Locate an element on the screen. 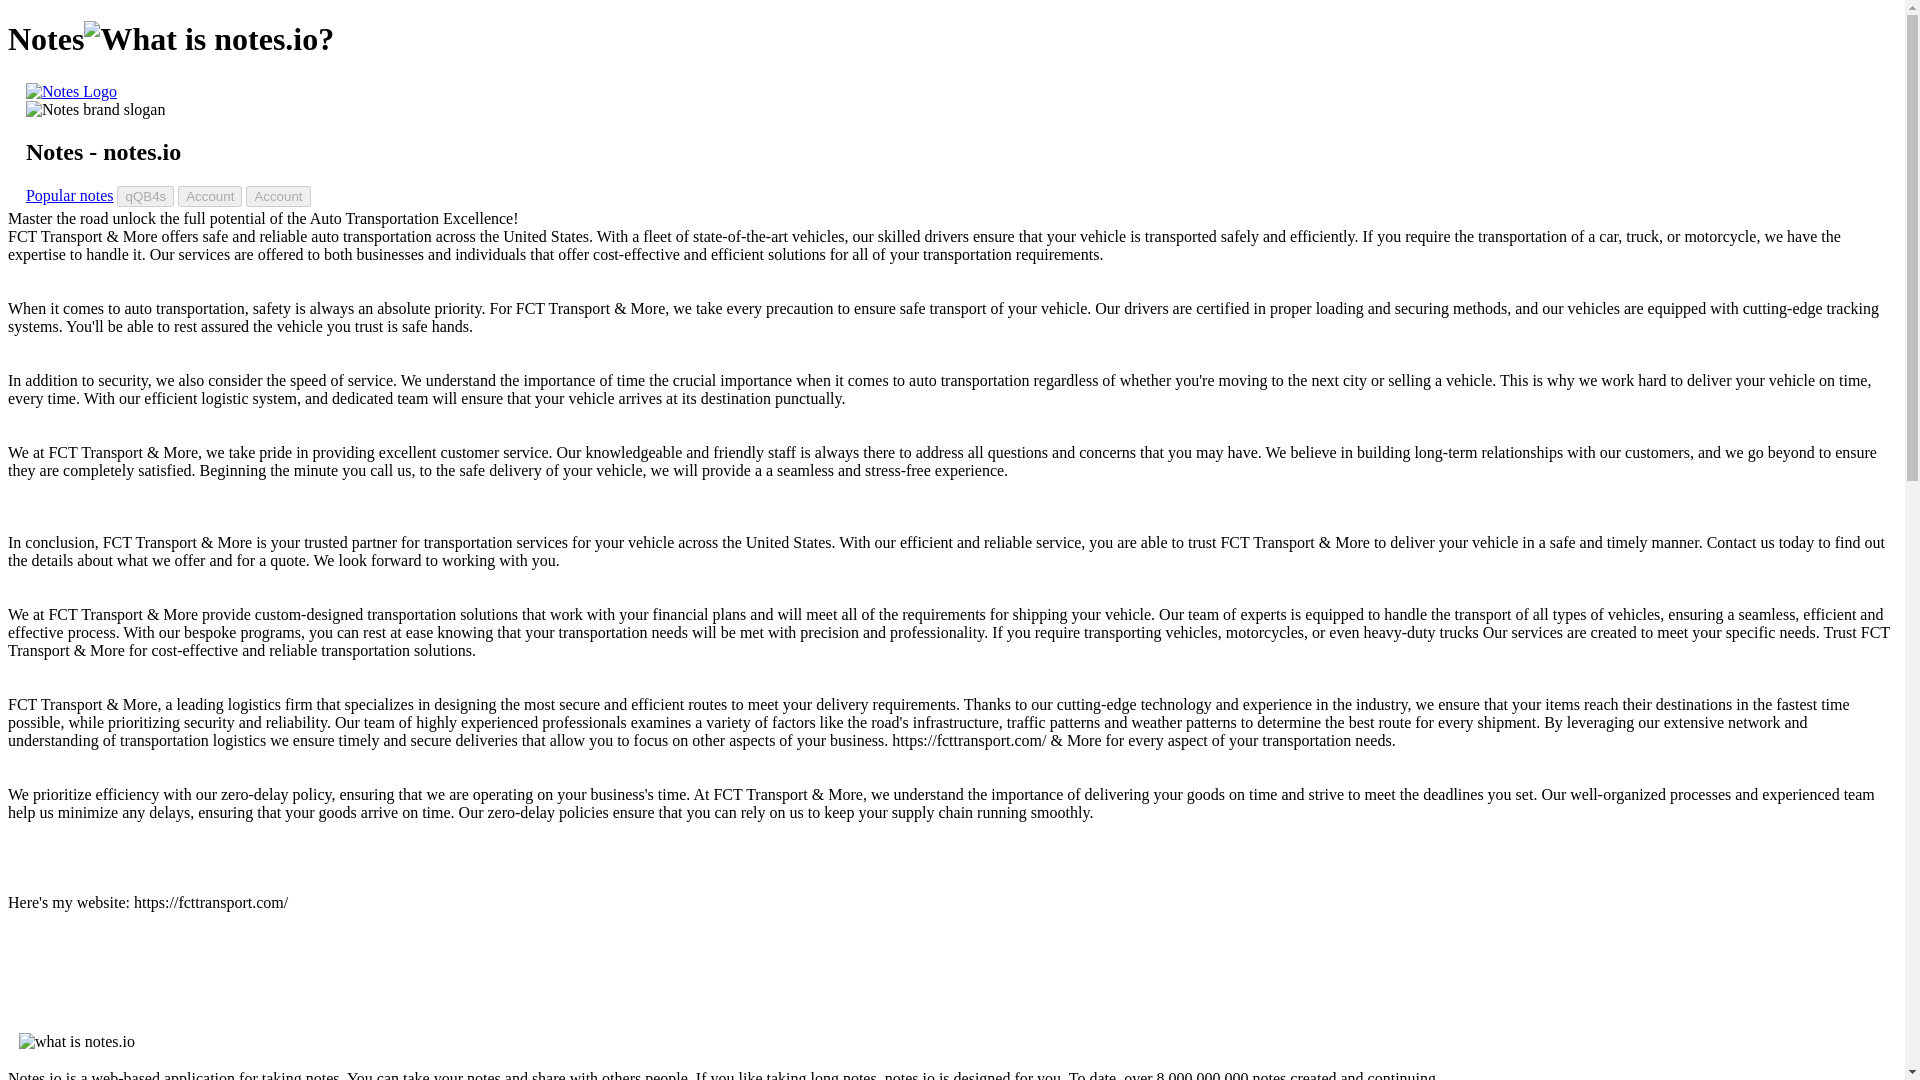 This screenshot has height=1080, width=1920. Fast, easy and short is located at coordinates (96, 110).